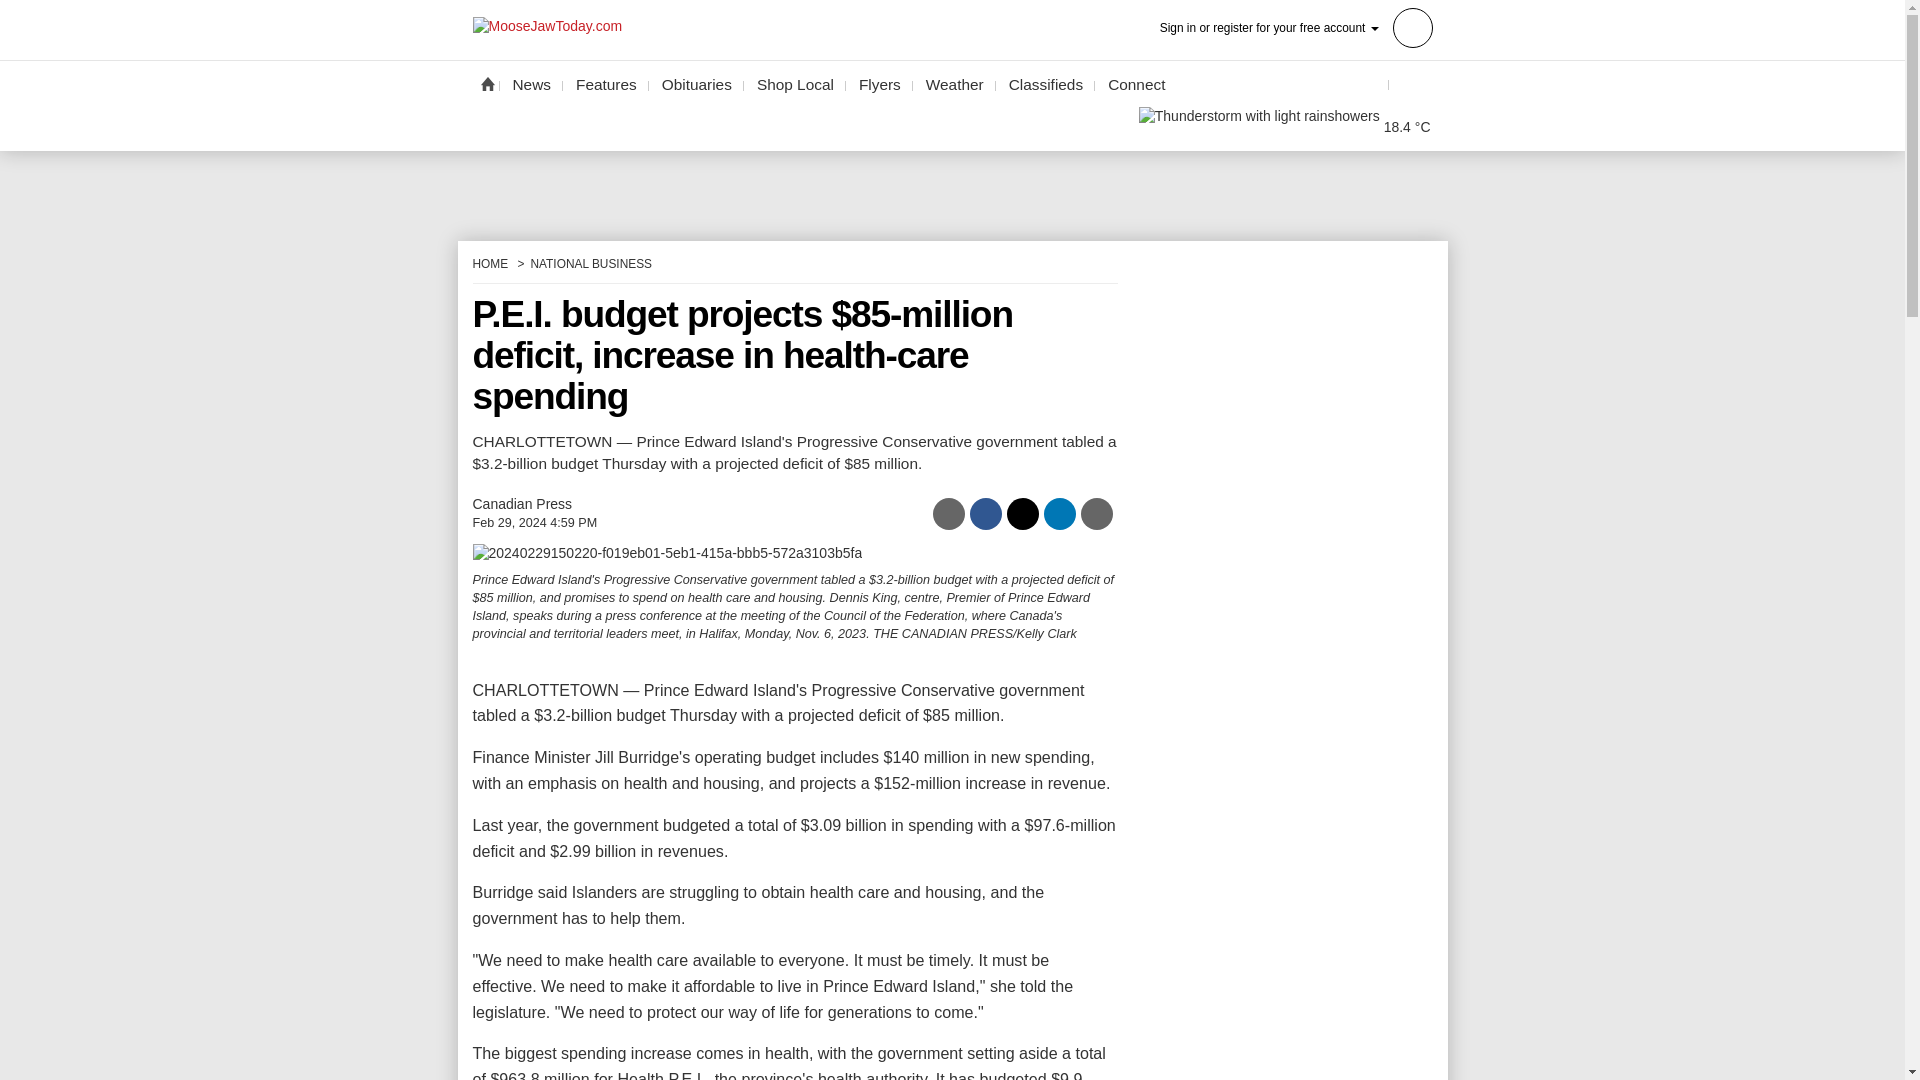  Describe the element at coordinates (1296, 26) in the screenshot. I see `Sign in or register for your free account` at that location.